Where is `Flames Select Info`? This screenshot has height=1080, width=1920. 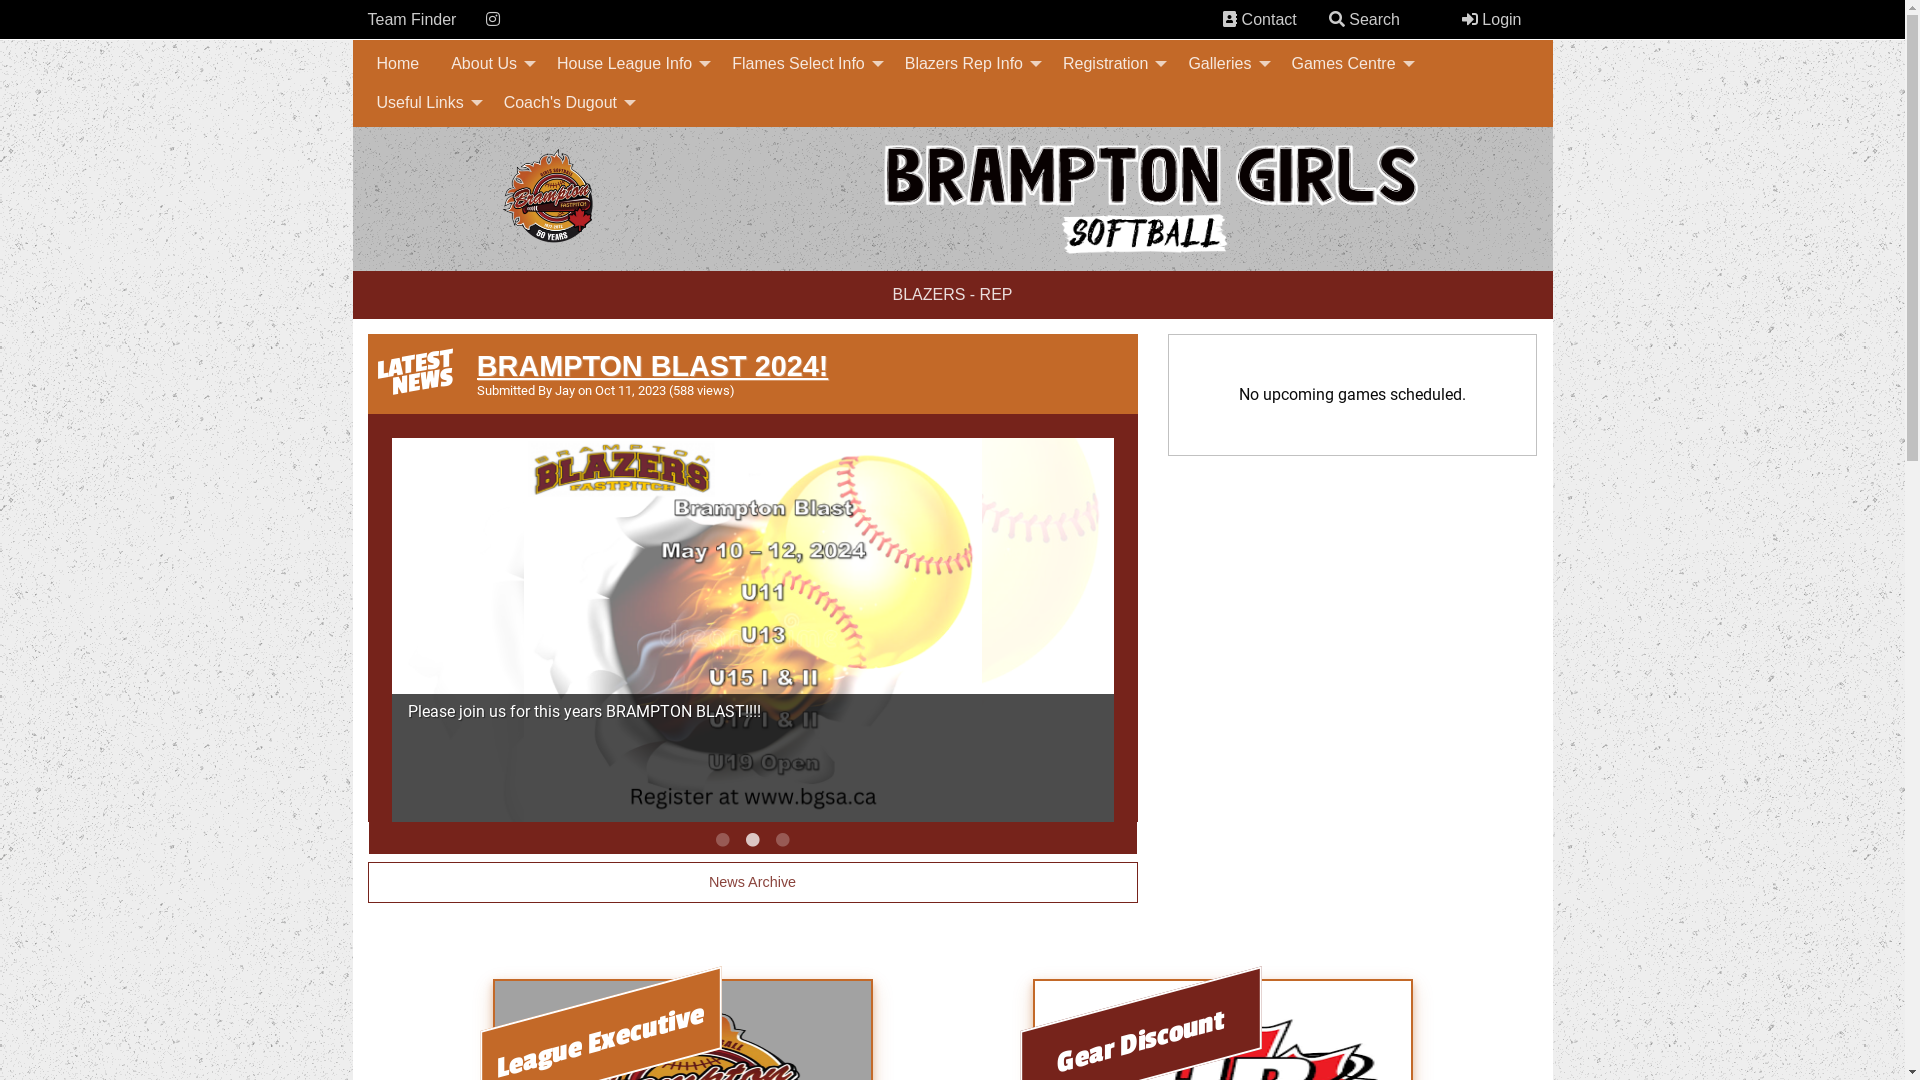
Flames Select Info is located at coordinates (802, 64).